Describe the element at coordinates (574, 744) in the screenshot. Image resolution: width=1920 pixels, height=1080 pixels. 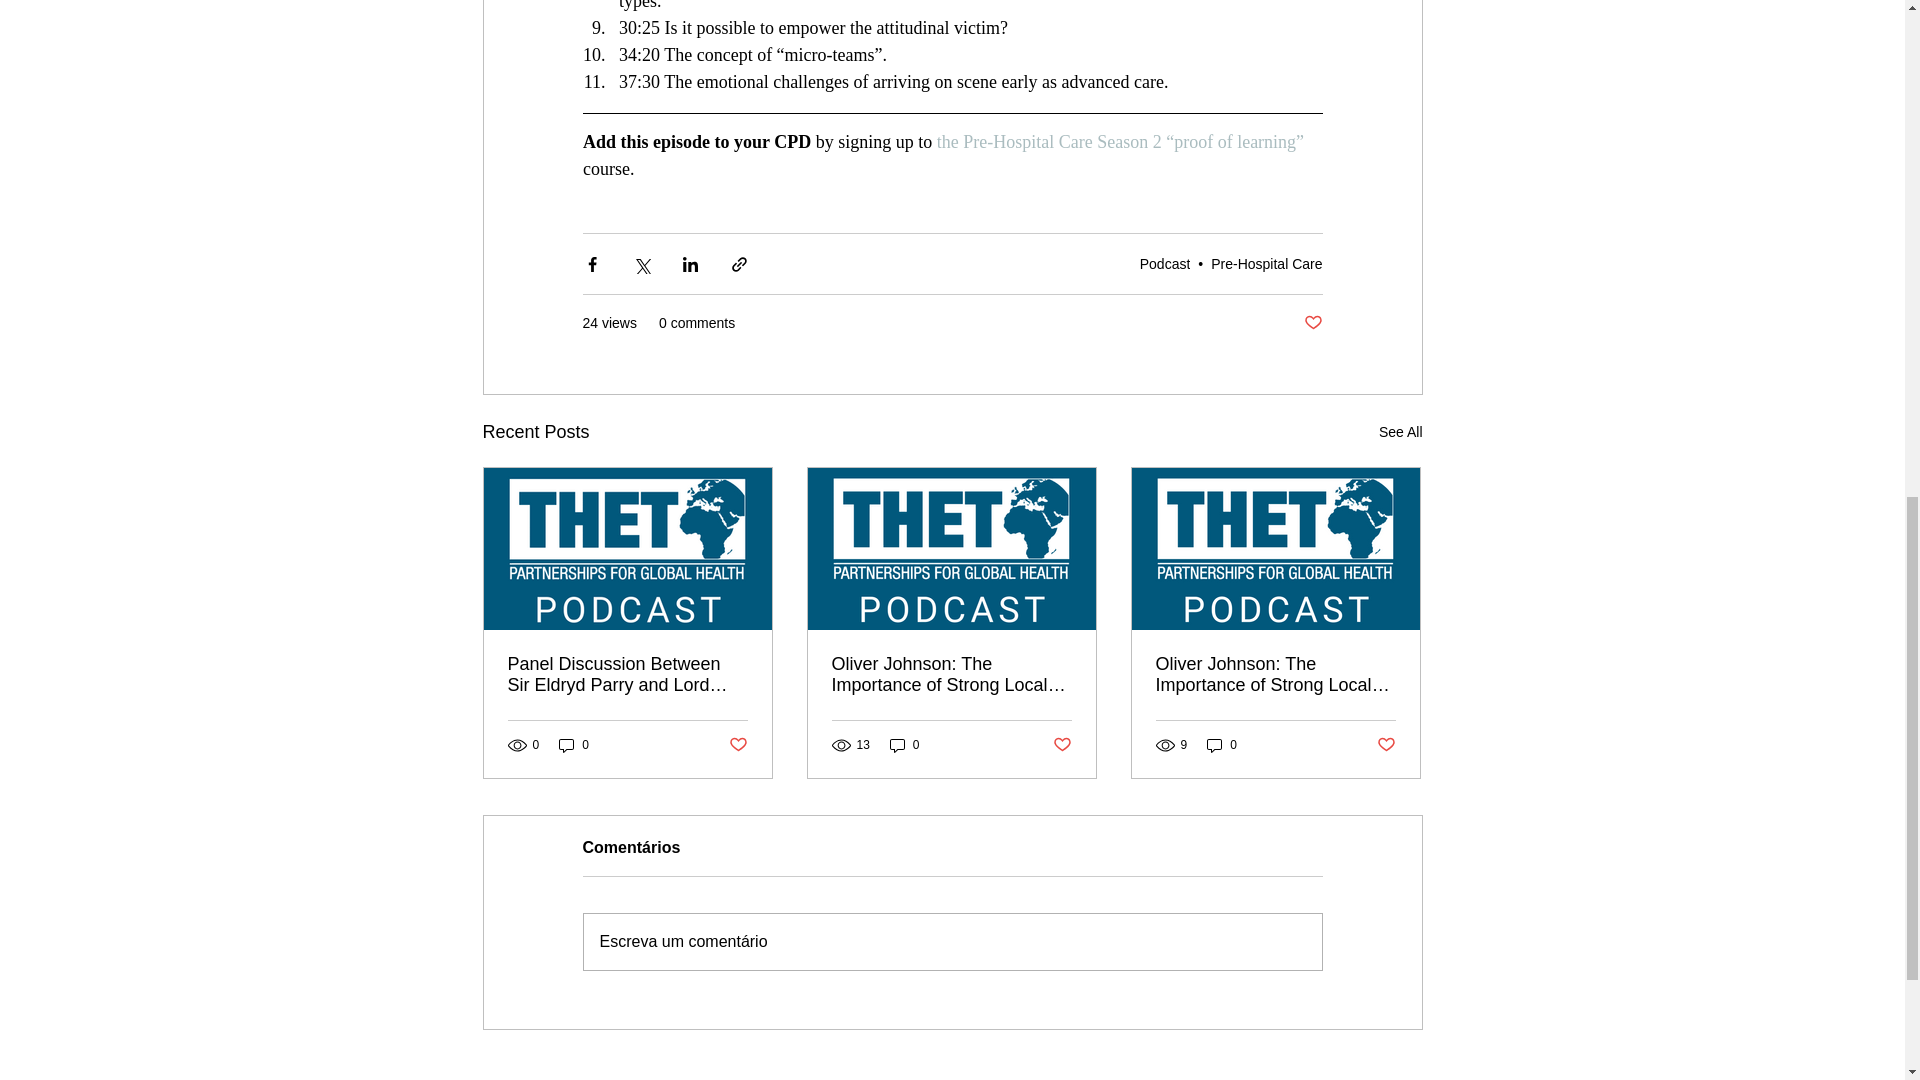
I see `0` at that location.